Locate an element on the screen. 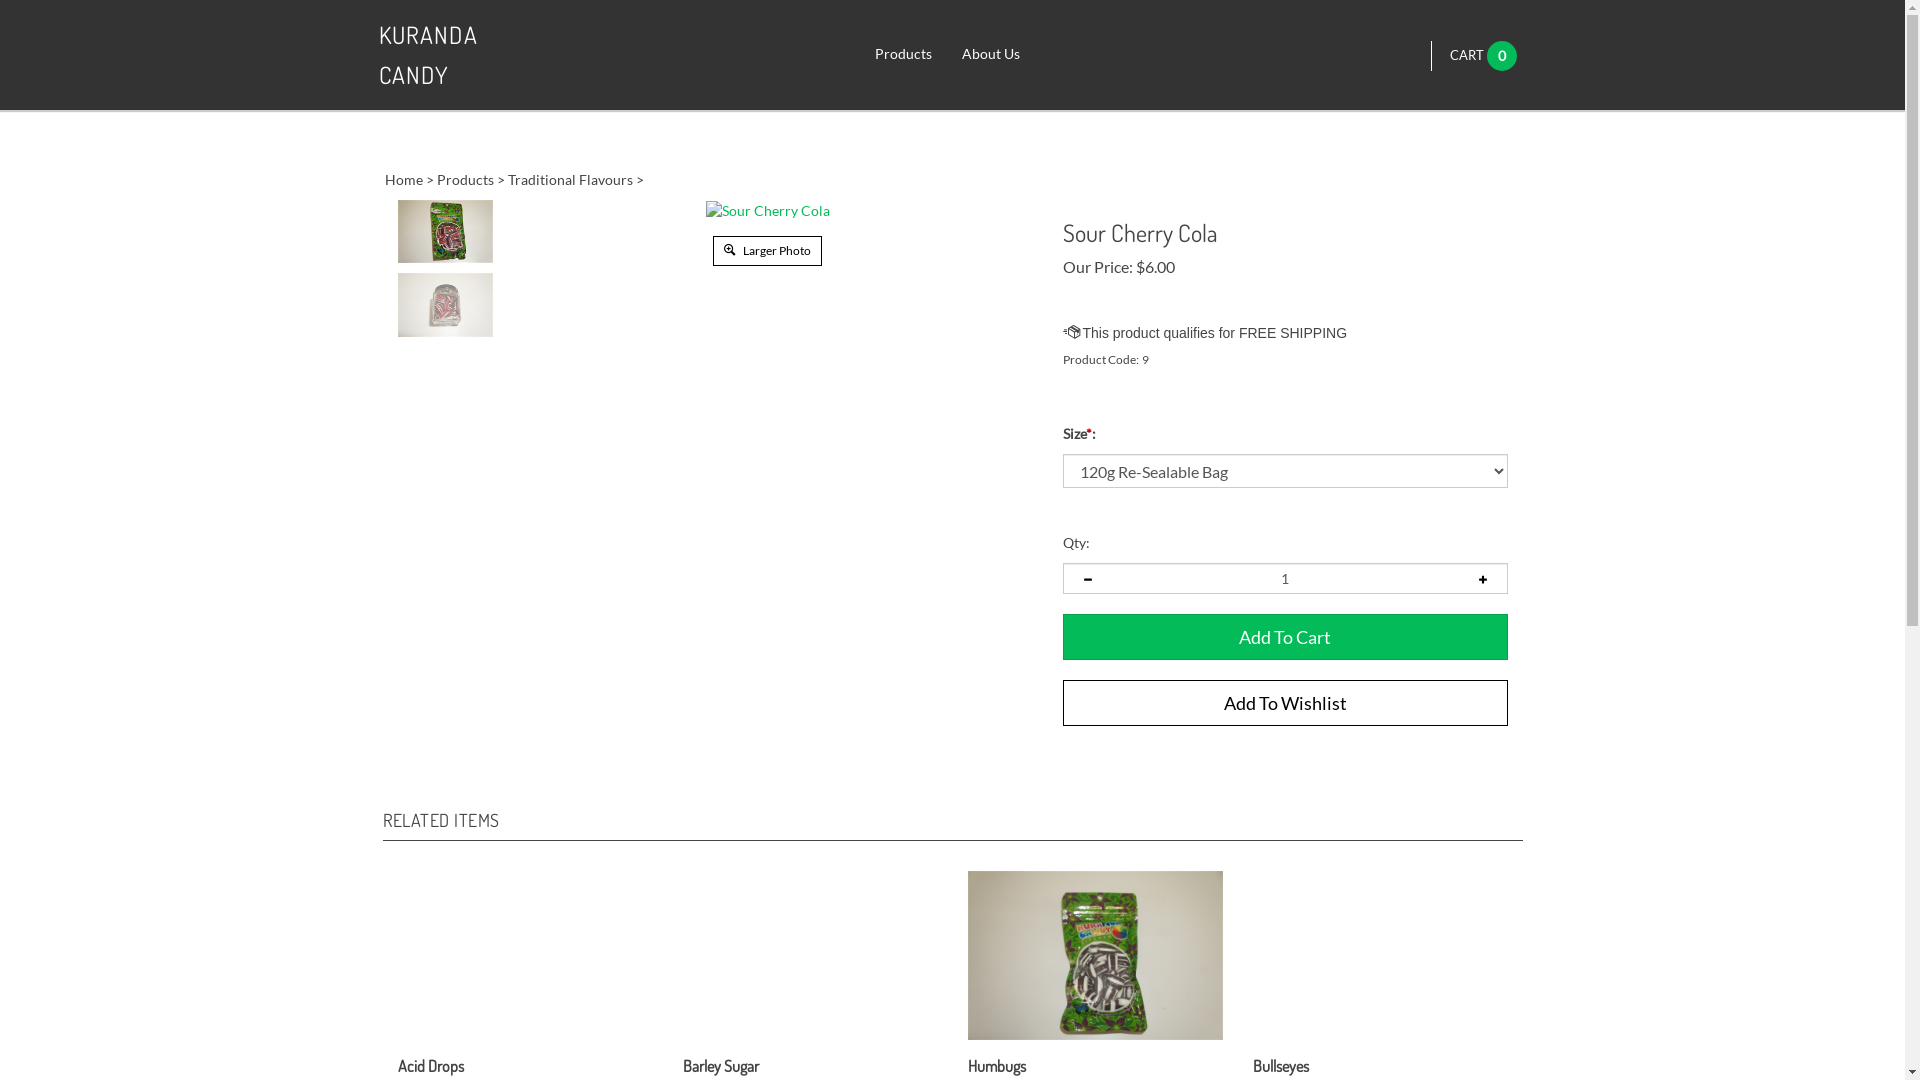 Image resolution: width=1920 pixels, height=1080 pixels. CART
0 is located at coordinates (1484, 55).